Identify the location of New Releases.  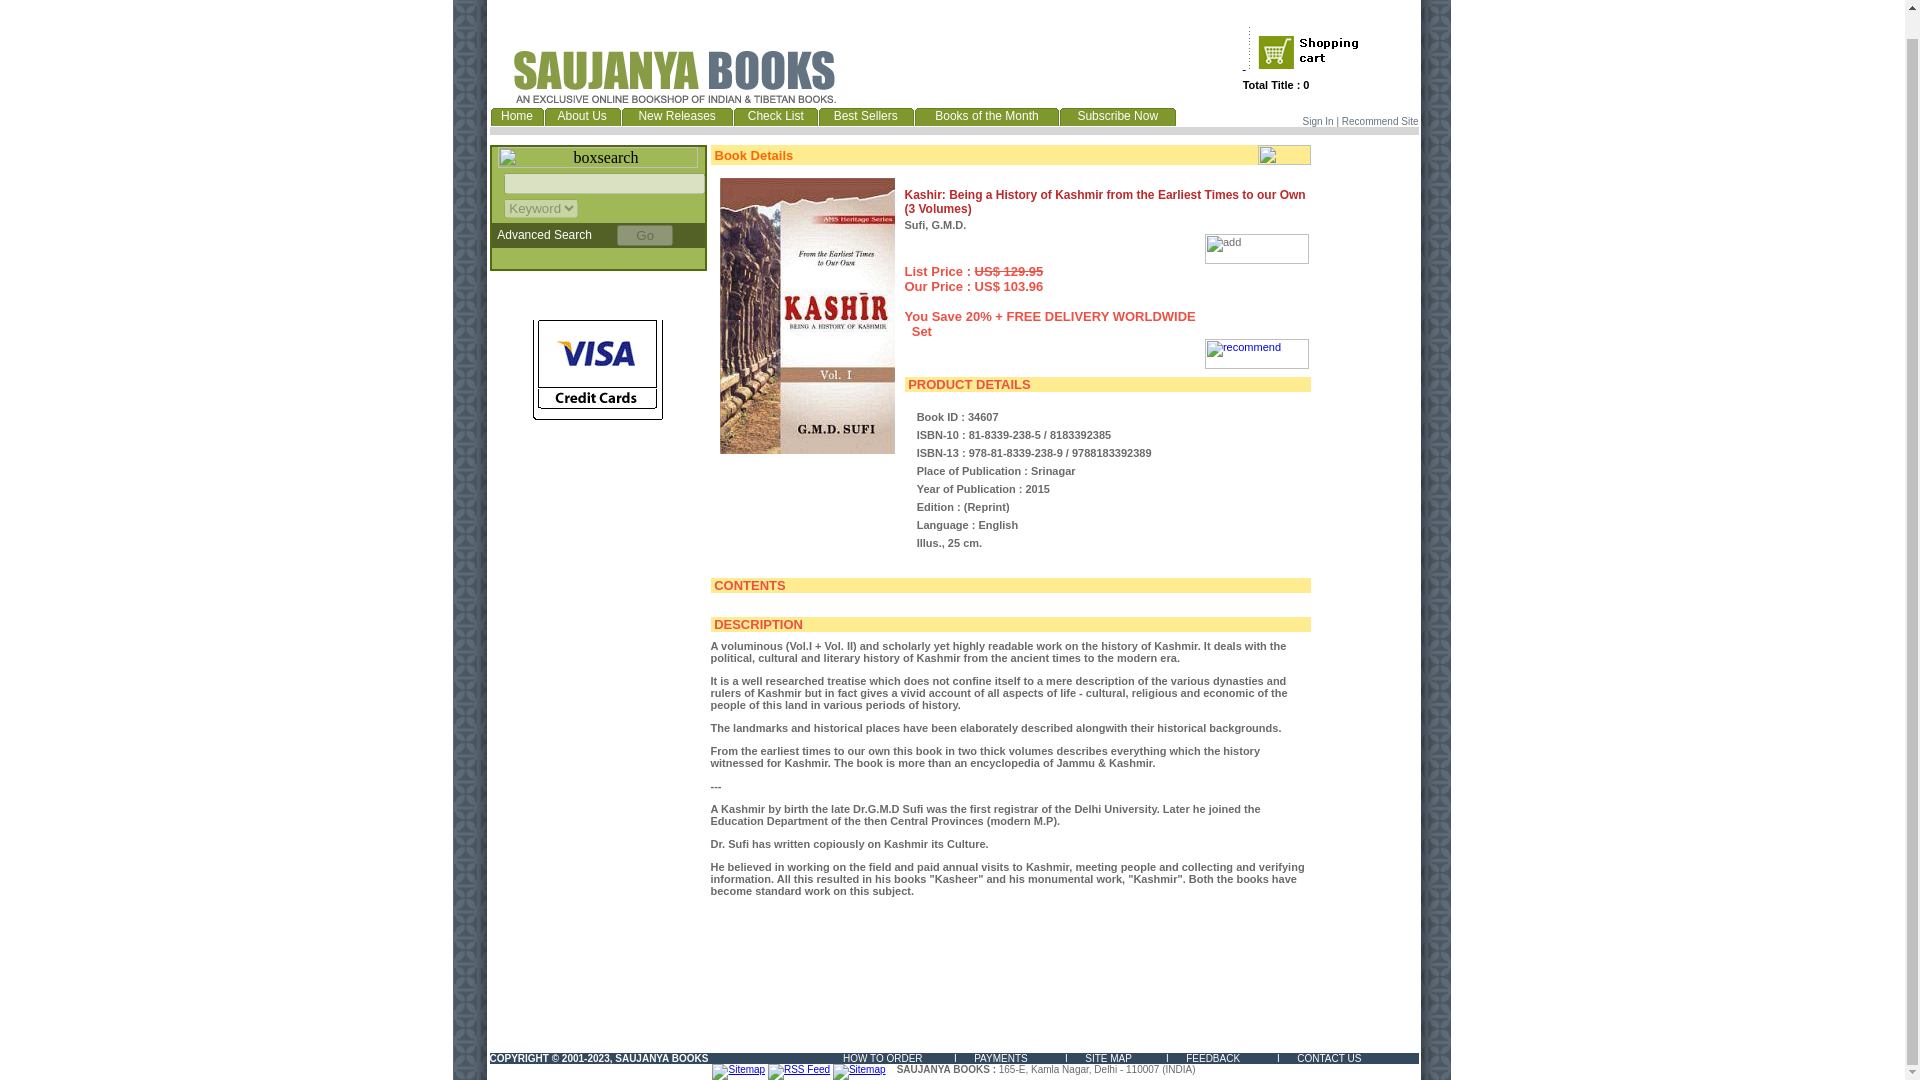
(676, 116).